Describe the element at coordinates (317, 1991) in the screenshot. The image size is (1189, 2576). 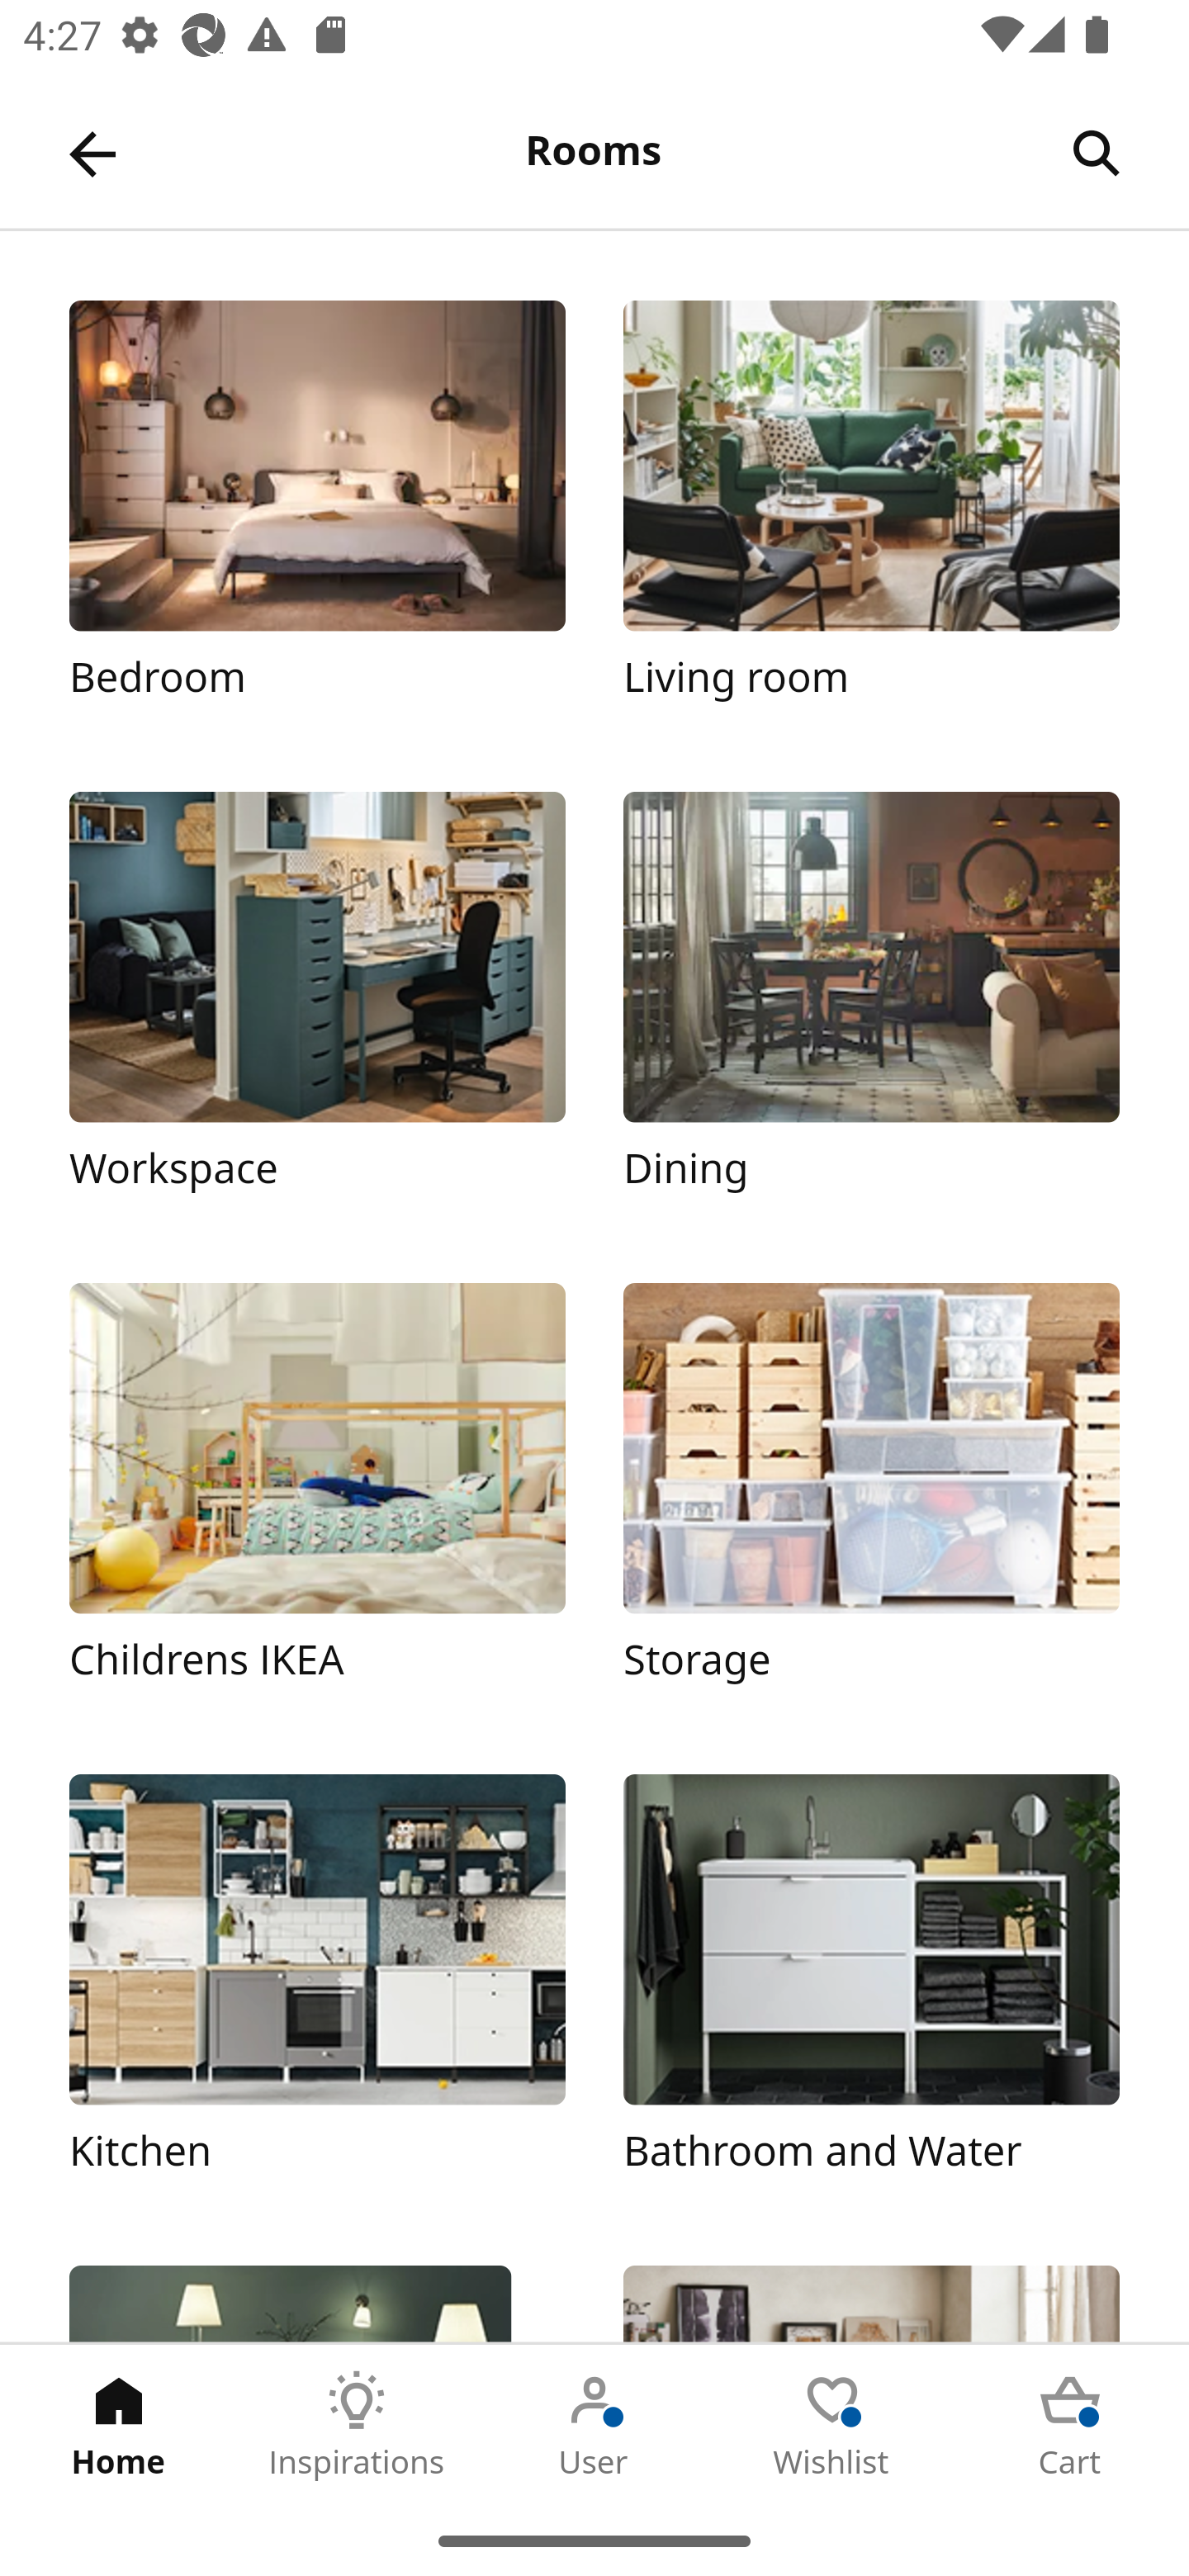
I see `Kitchen` at that location.